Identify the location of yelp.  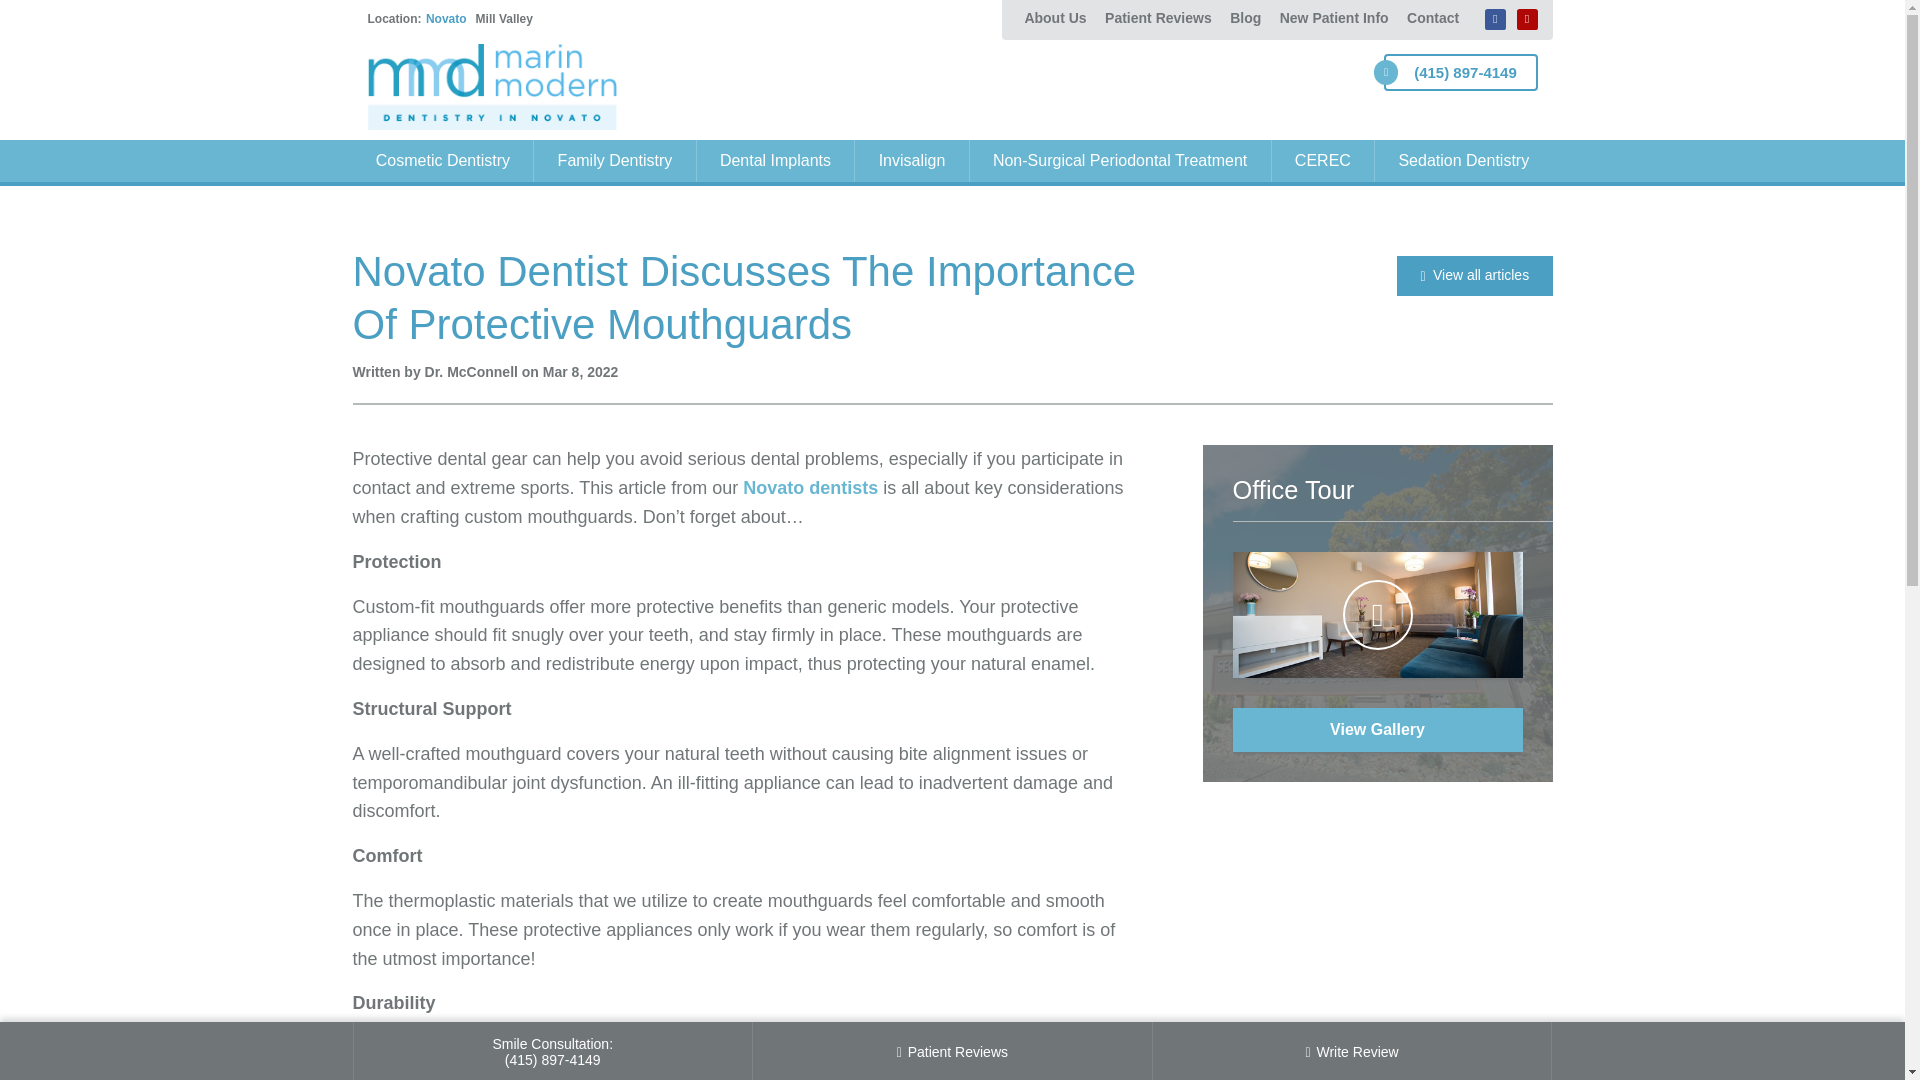
(1526, 19).